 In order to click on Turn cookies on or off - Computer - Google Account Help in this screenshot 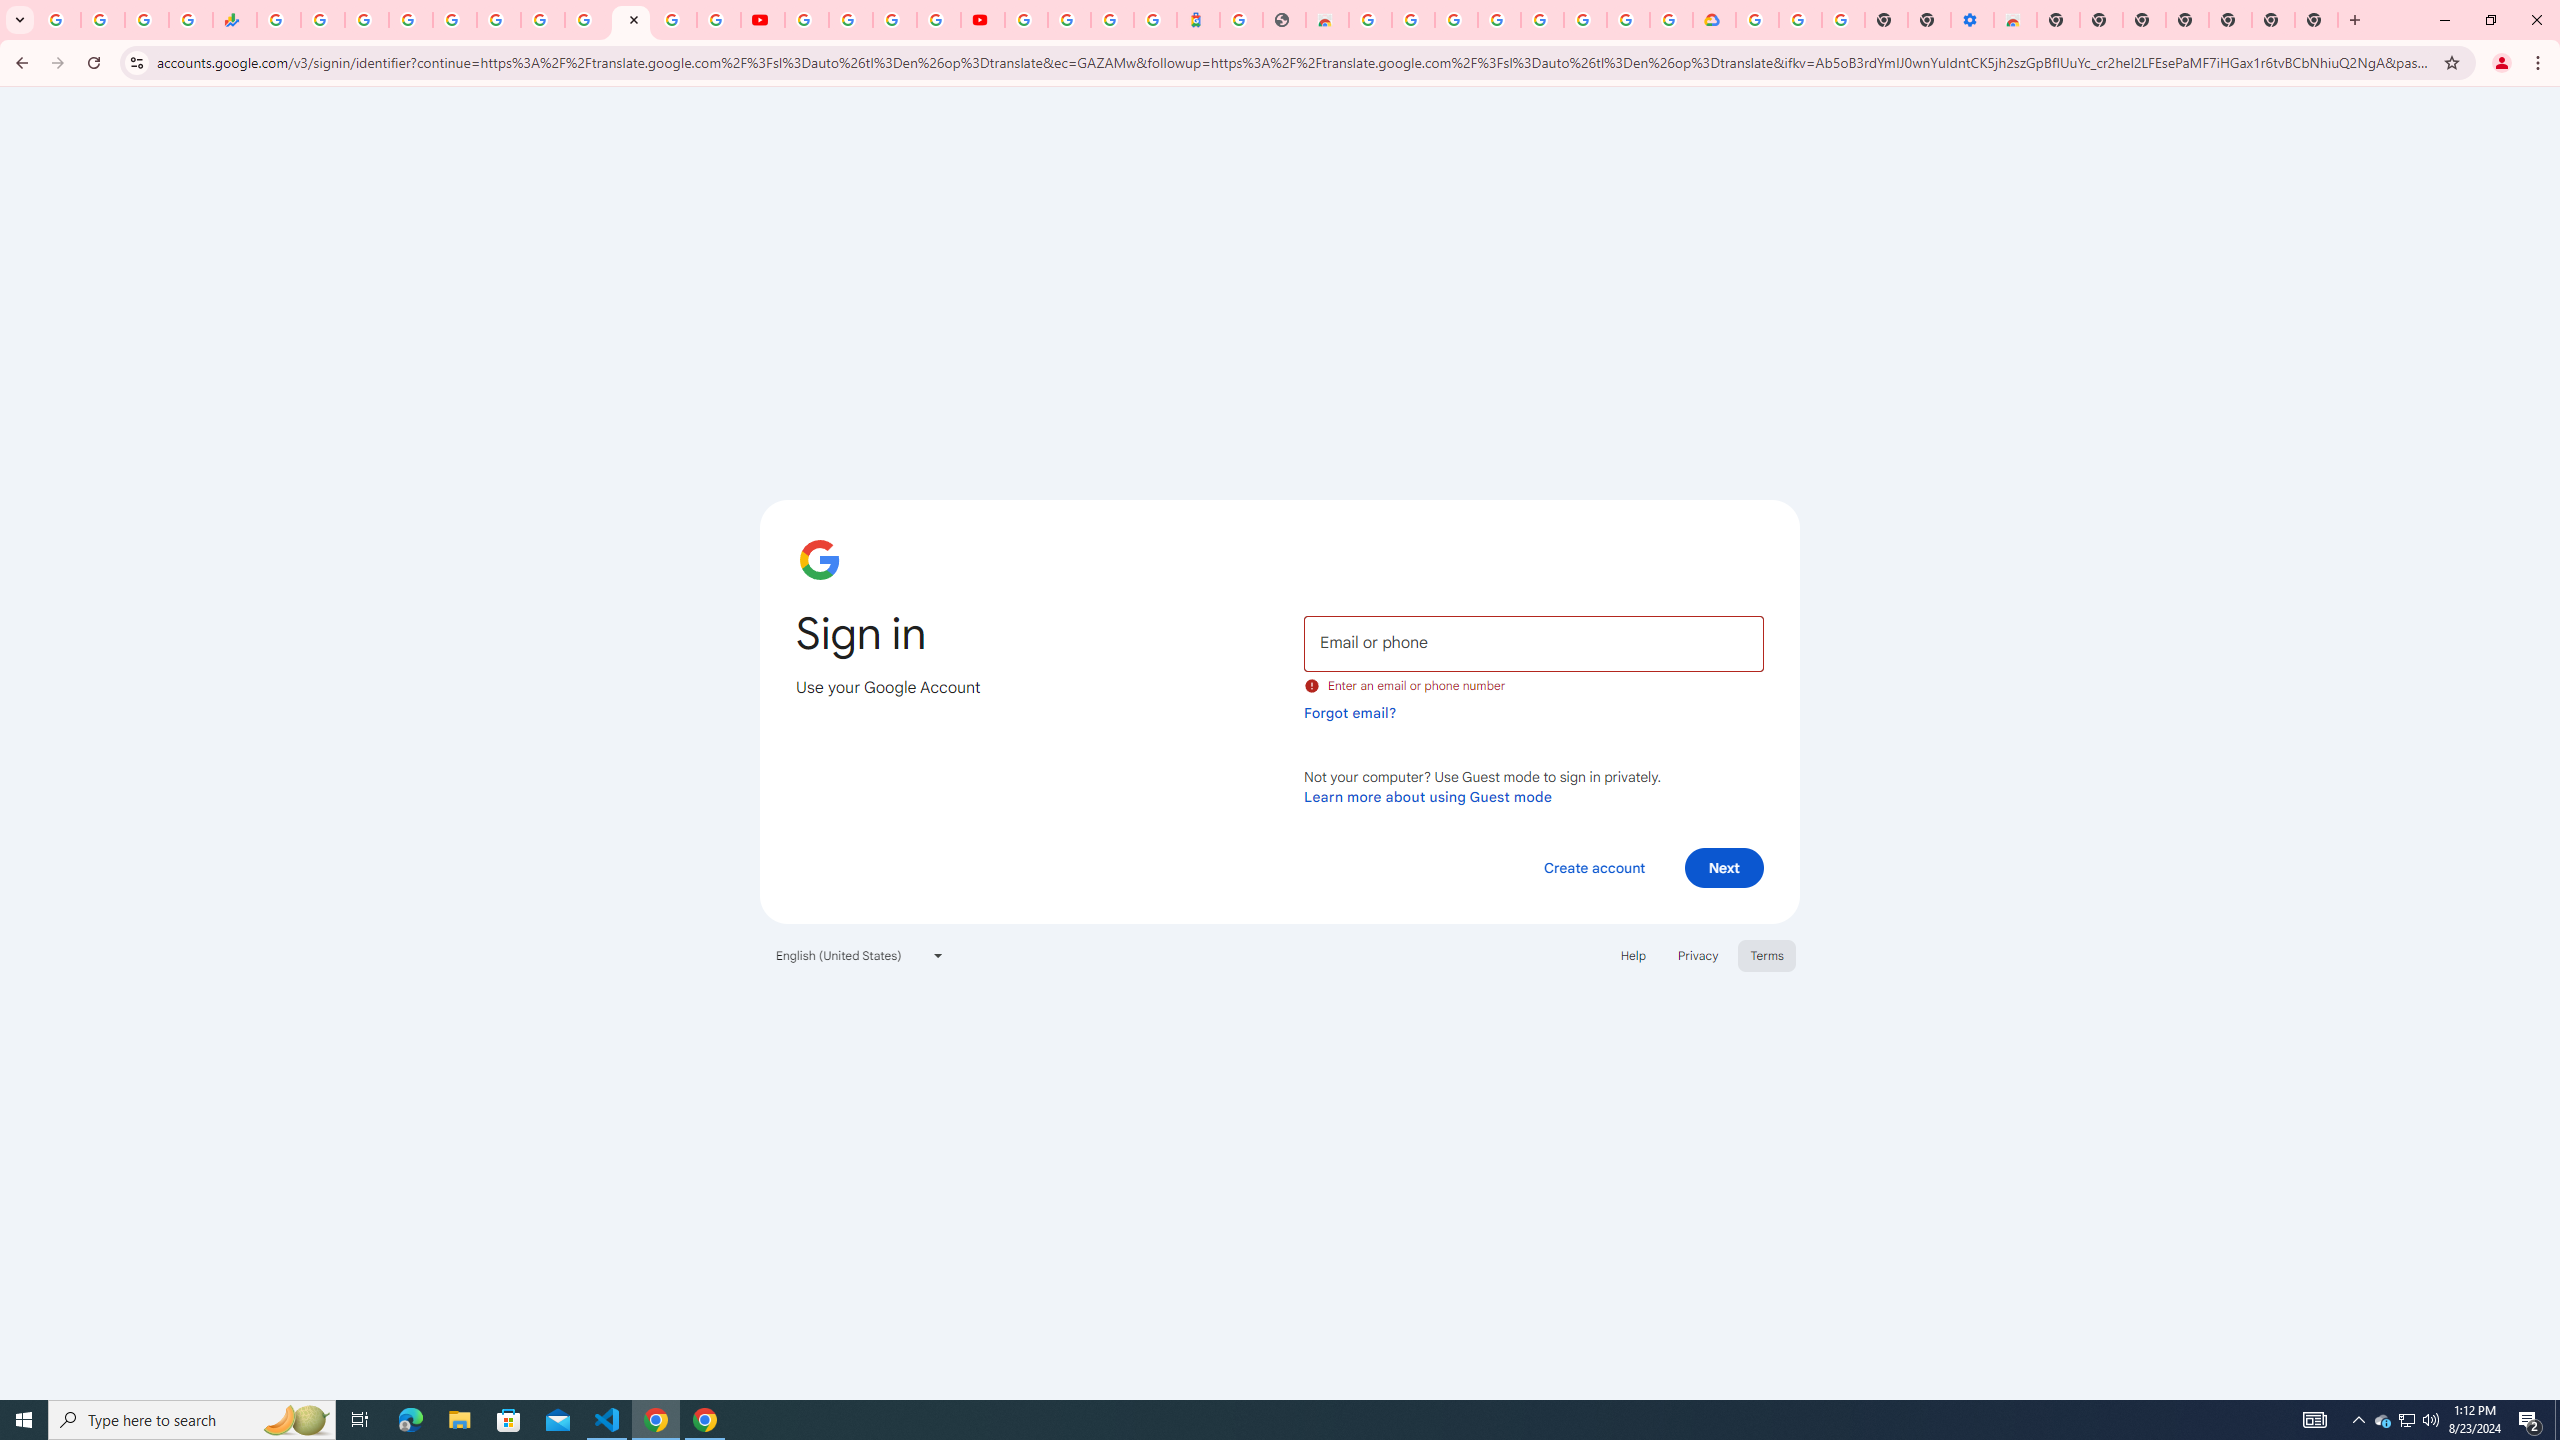, I will do `click(1842, 20)`.